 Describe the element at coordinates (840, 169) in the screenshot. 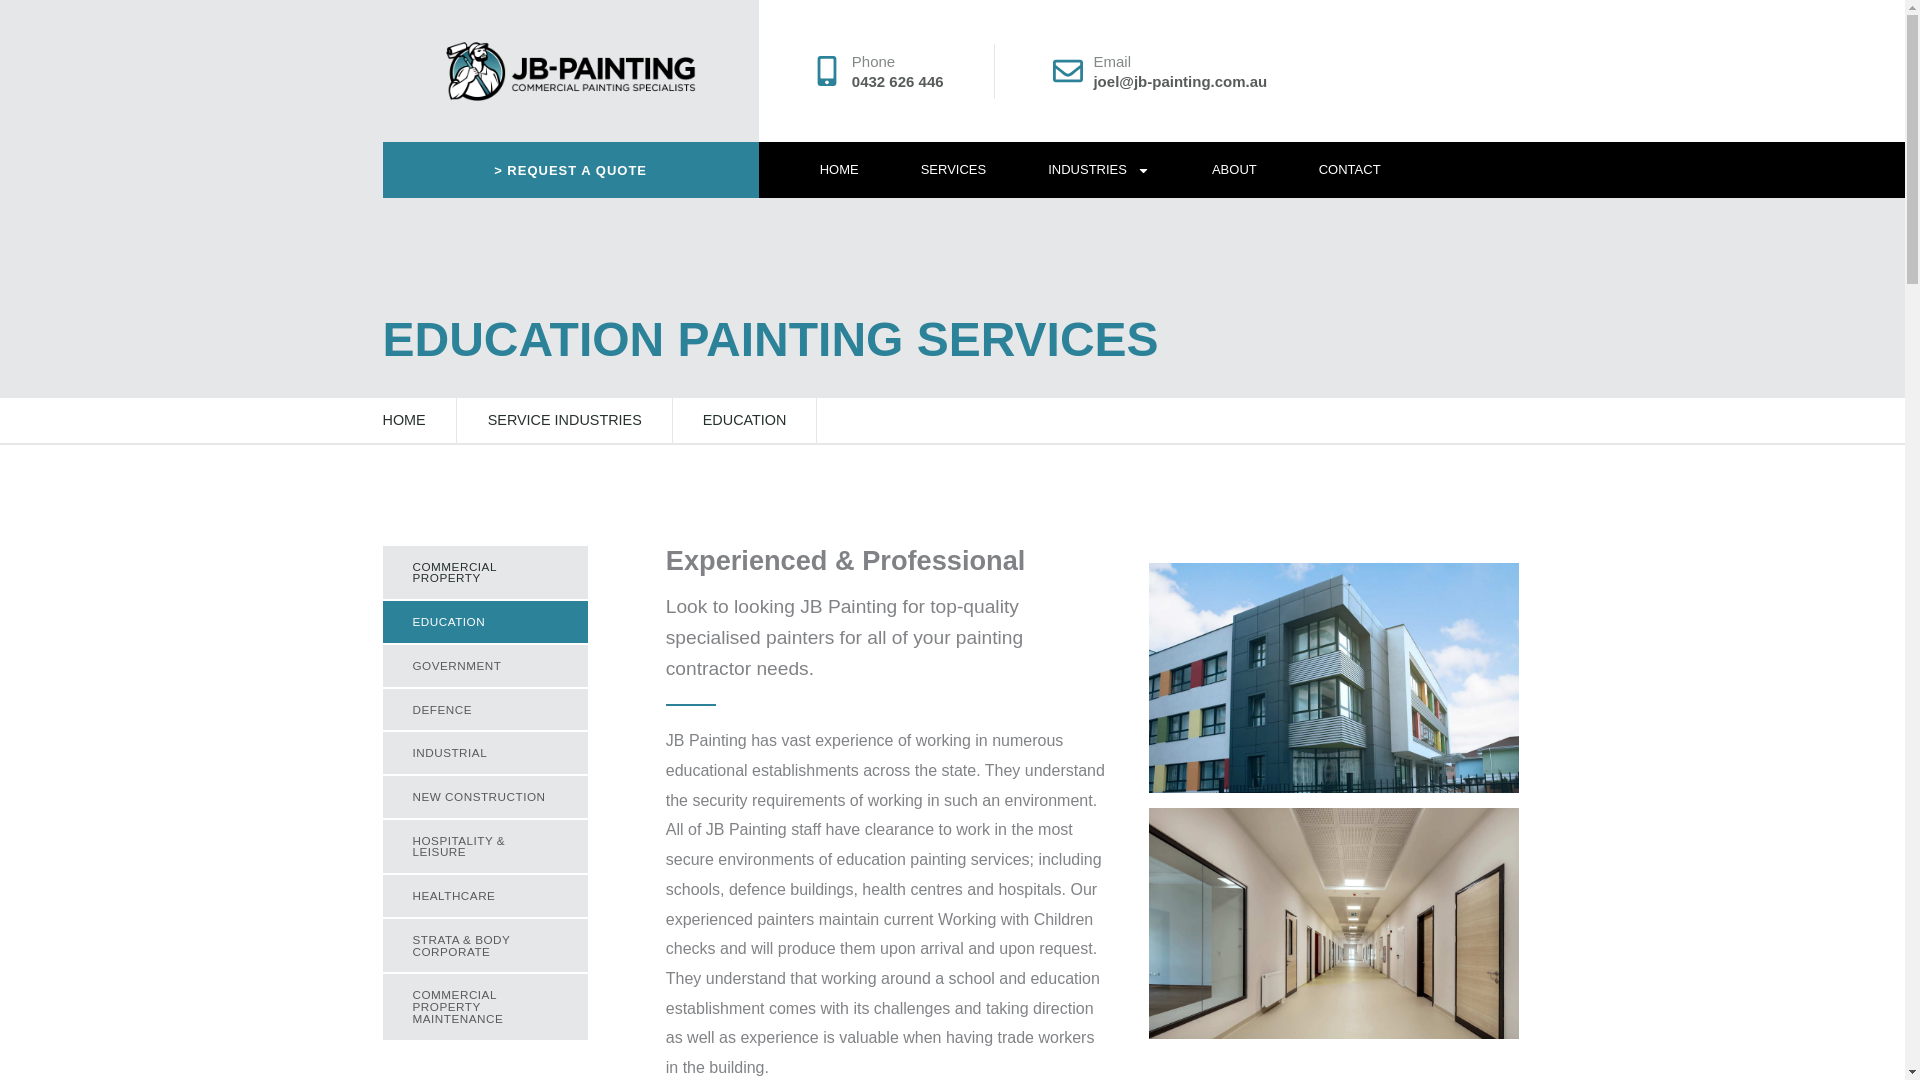

I see `HOME` at that location.